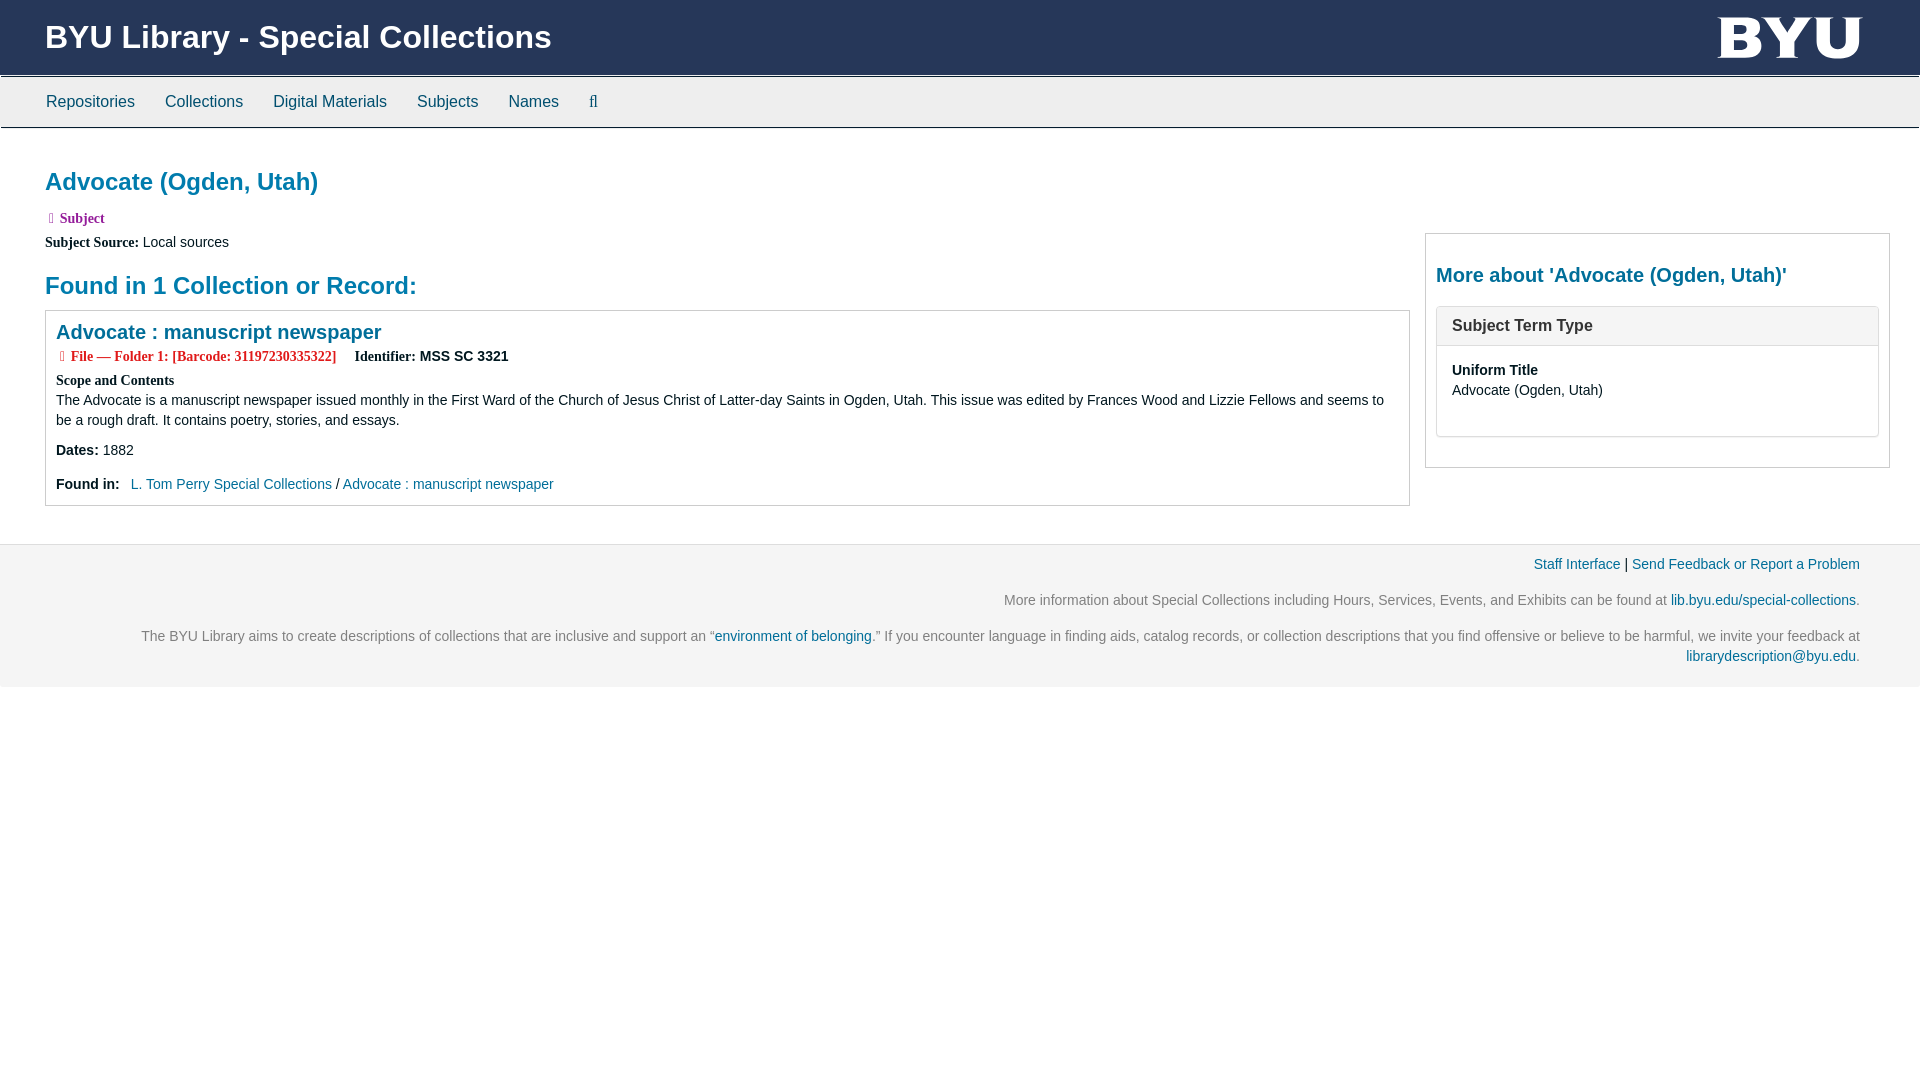  I want to click on Send Feedback or Report a Problem, so click(1746, 564).